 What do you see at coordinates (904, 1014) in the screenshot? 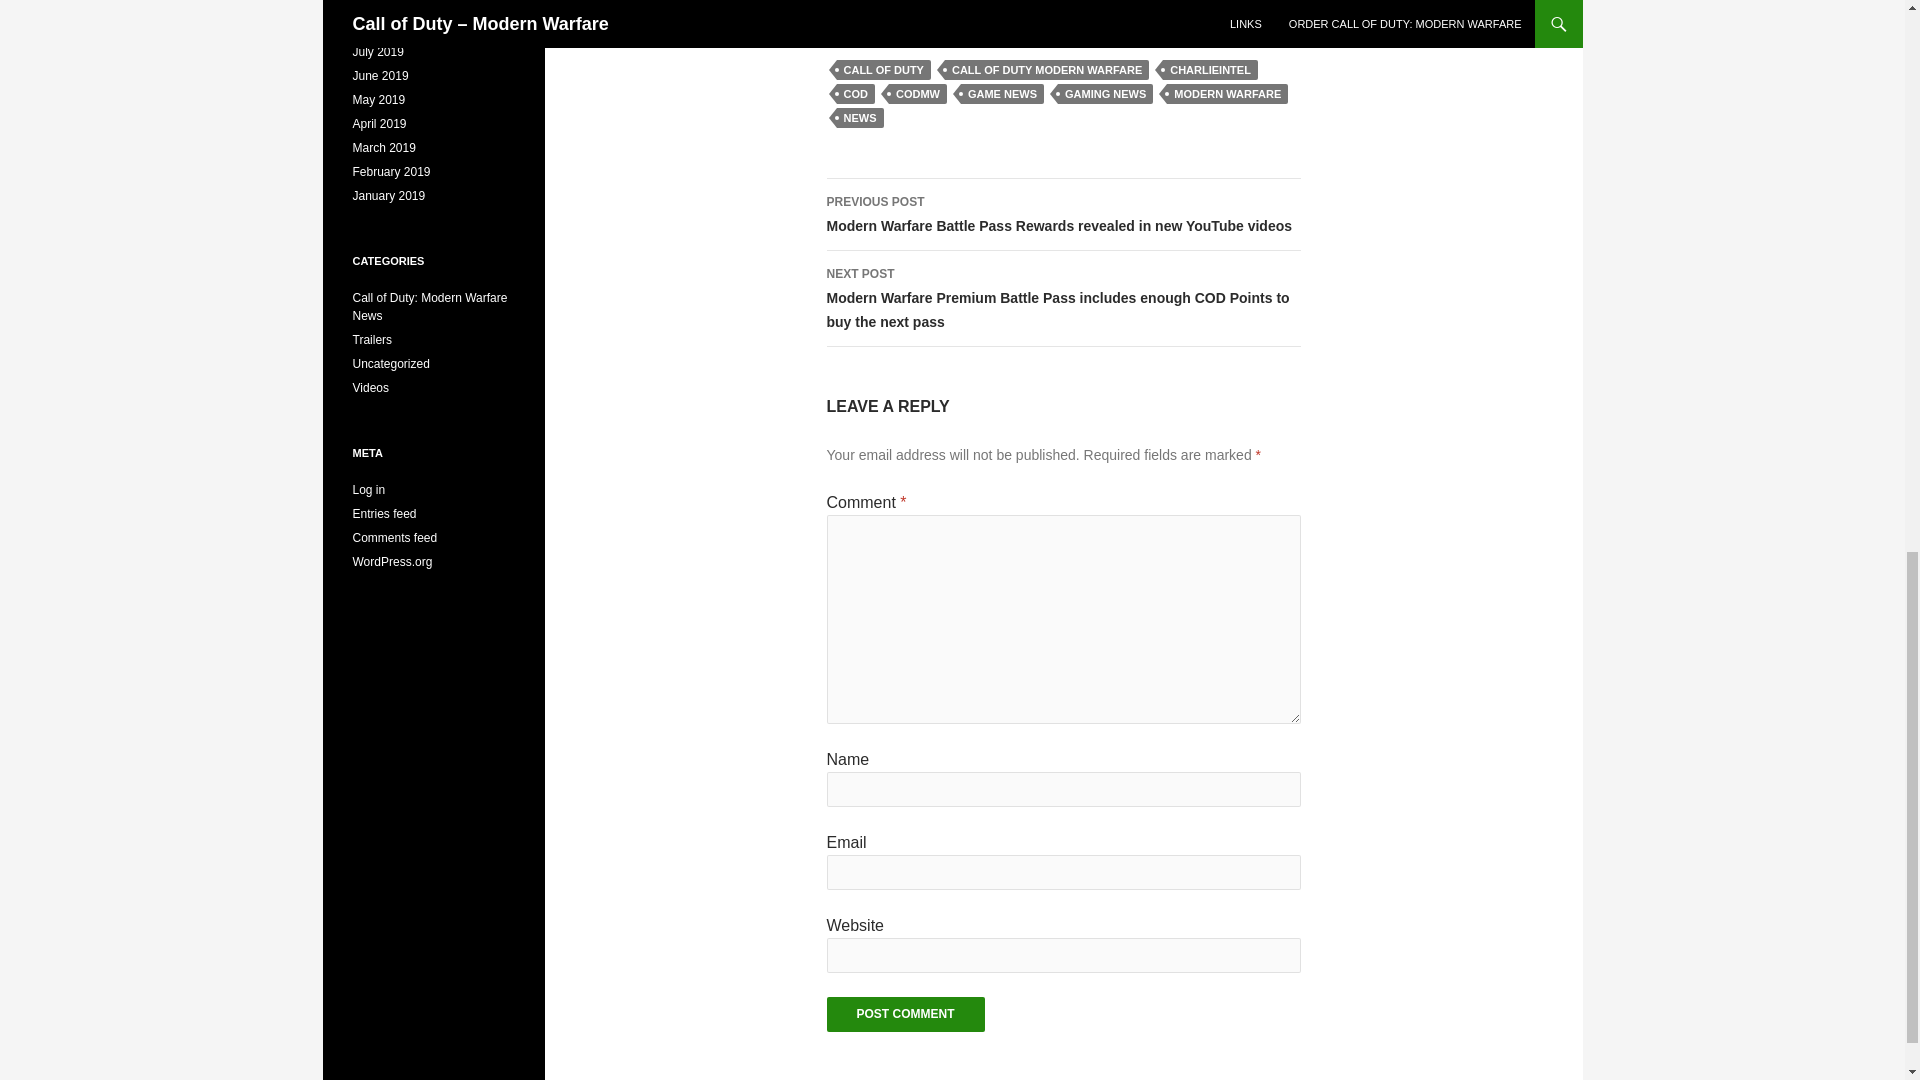
I see `Post Comment` at bounding box center [904, 1014].